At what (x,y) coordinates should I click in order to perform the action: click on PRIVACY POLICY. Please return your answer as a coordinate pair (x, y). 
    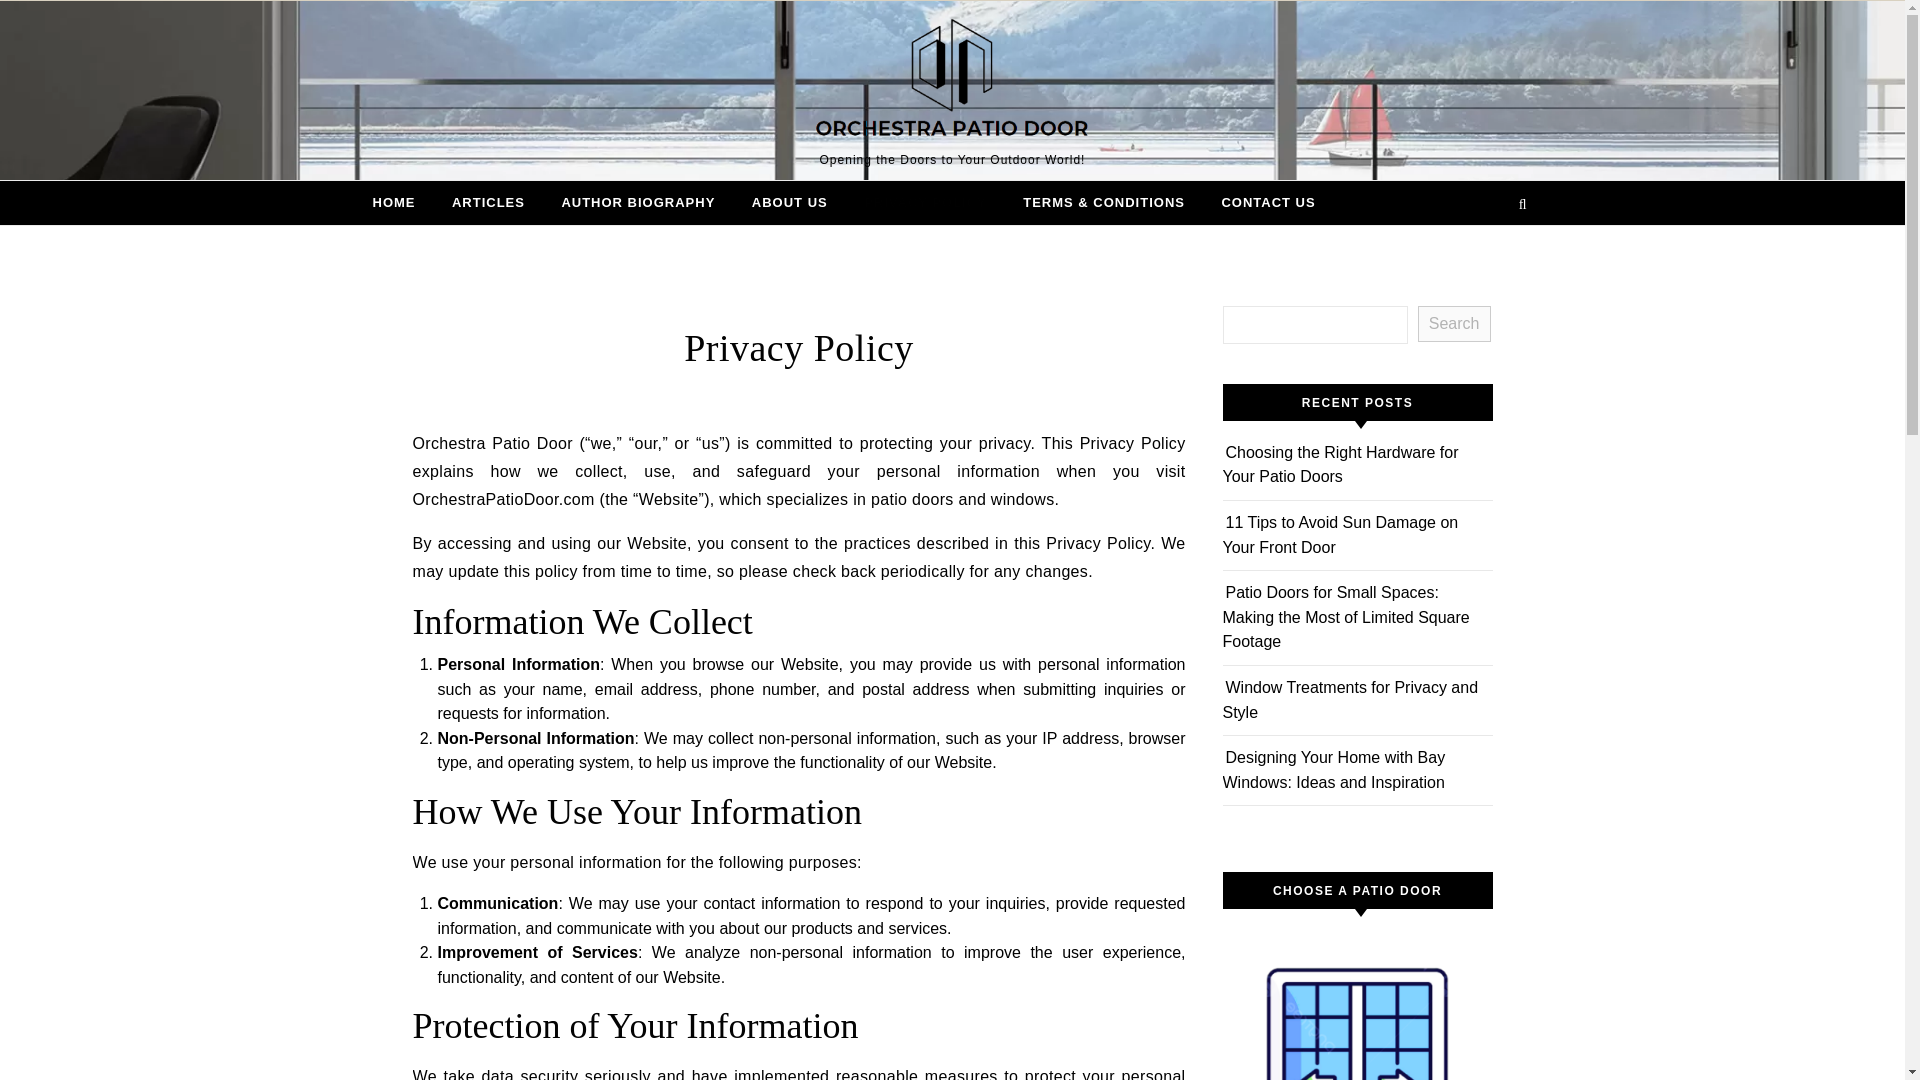
    Looking at the image, I should click on (925, 202).